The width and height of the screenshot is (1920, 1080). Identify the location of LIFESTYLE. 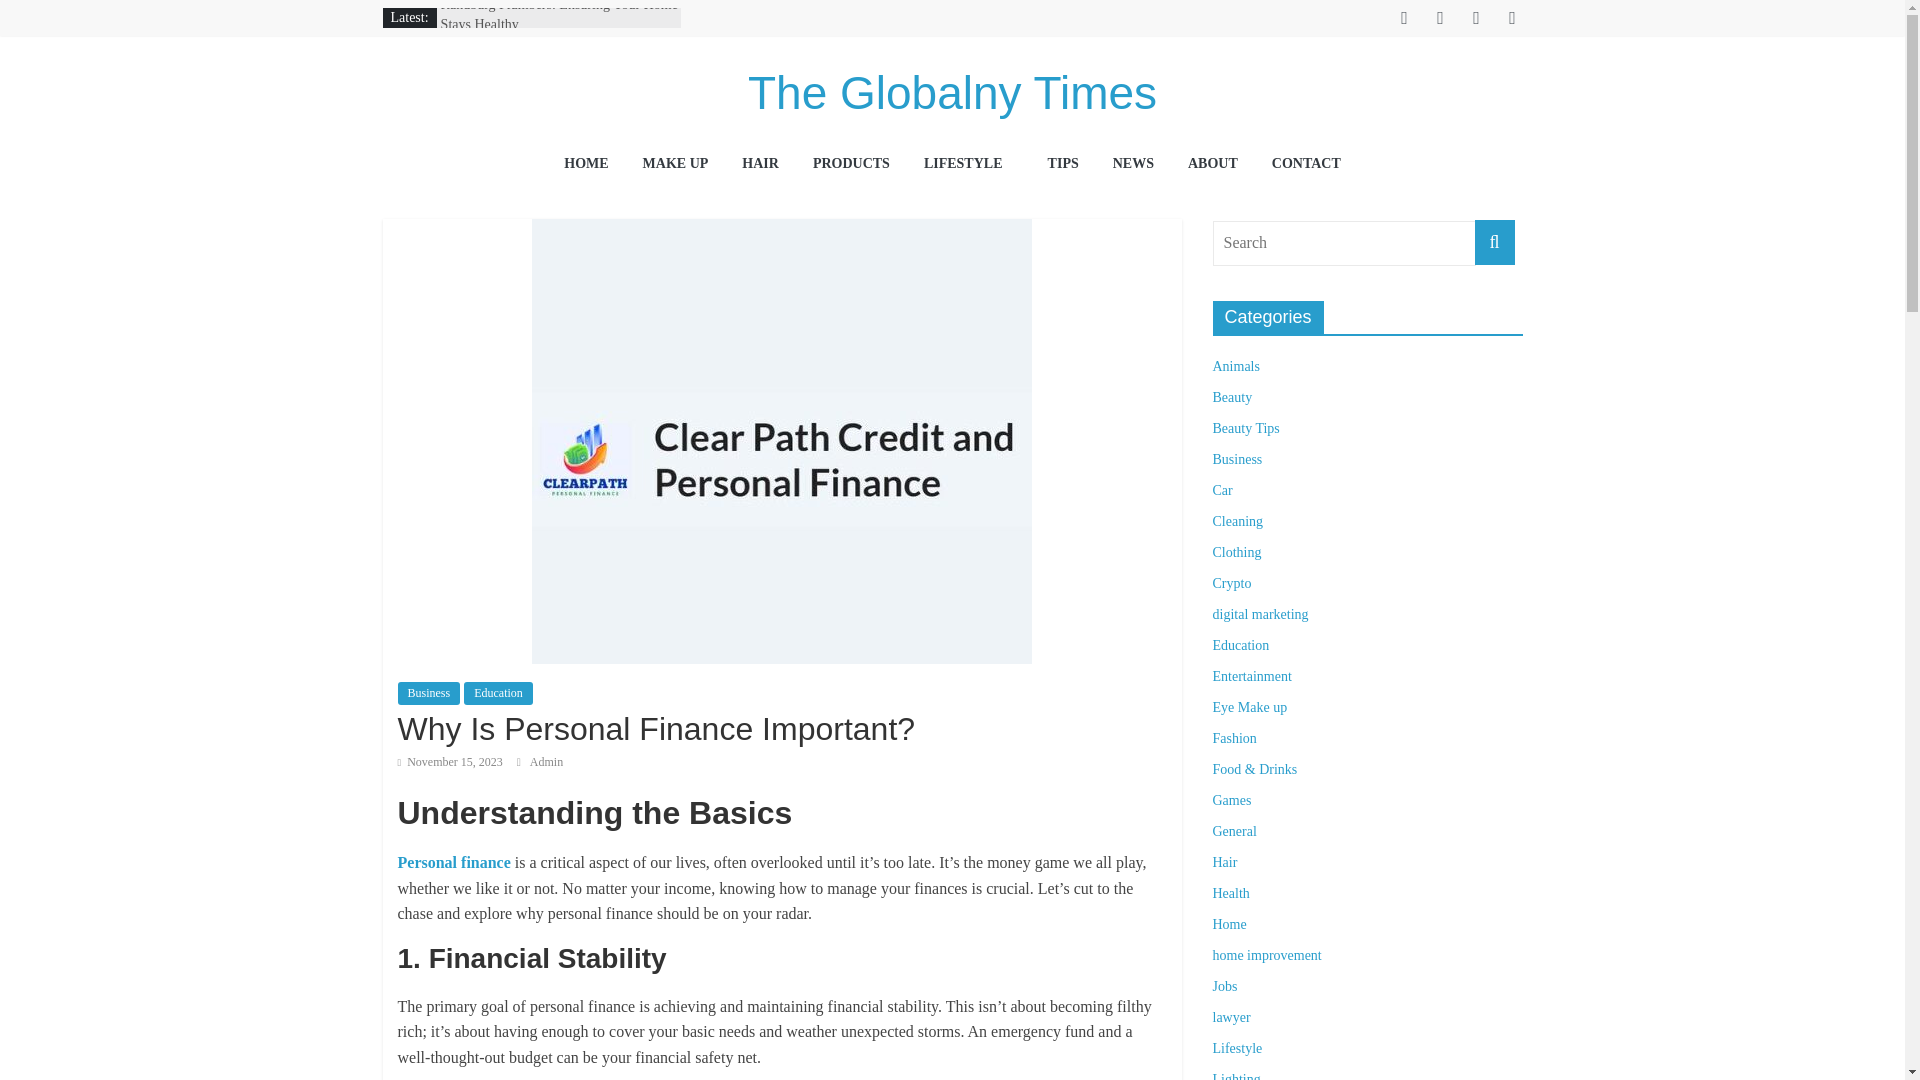
(968, 165).